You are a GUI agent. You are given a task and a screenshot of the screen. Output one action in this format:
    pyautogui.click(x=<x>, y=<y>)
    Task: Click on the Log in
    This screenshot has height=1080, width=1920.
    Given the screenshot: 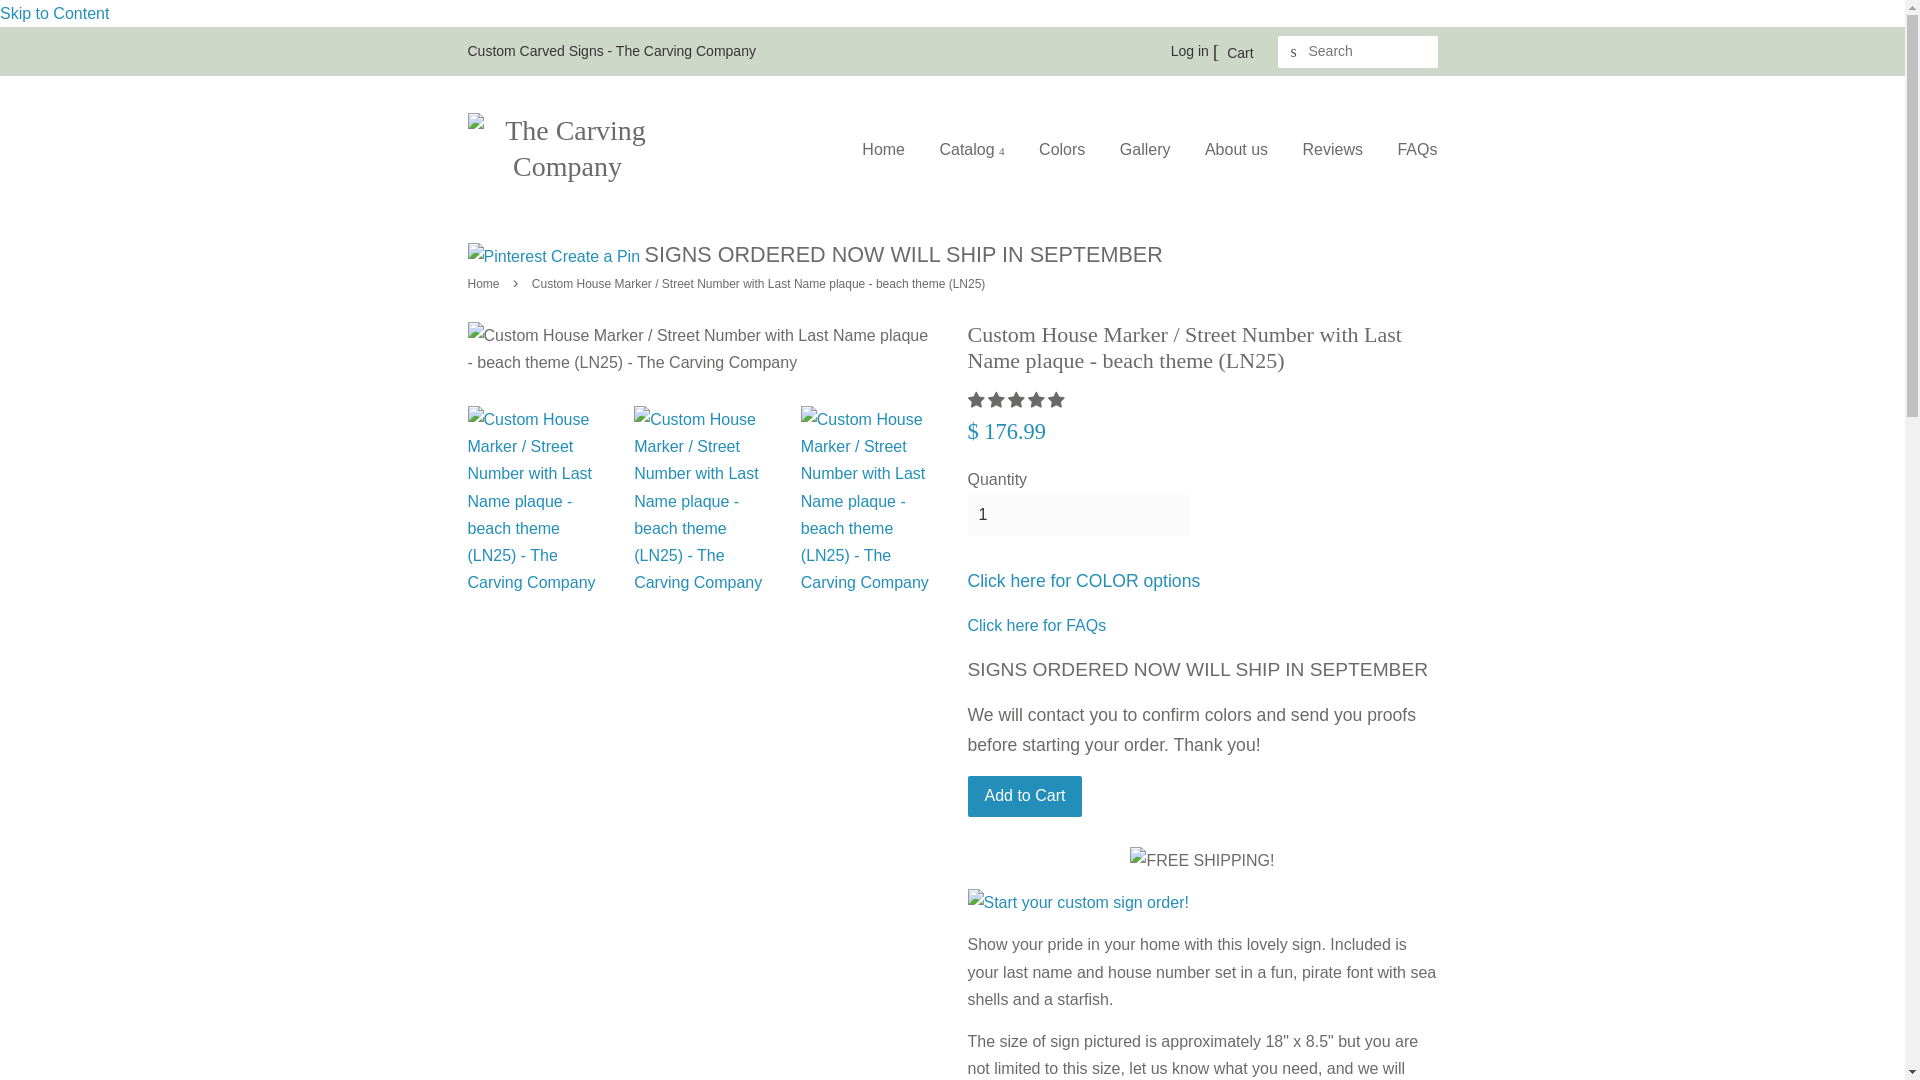 What is the action you would take?
    pyautogui.click(x=1190, y=51)
    